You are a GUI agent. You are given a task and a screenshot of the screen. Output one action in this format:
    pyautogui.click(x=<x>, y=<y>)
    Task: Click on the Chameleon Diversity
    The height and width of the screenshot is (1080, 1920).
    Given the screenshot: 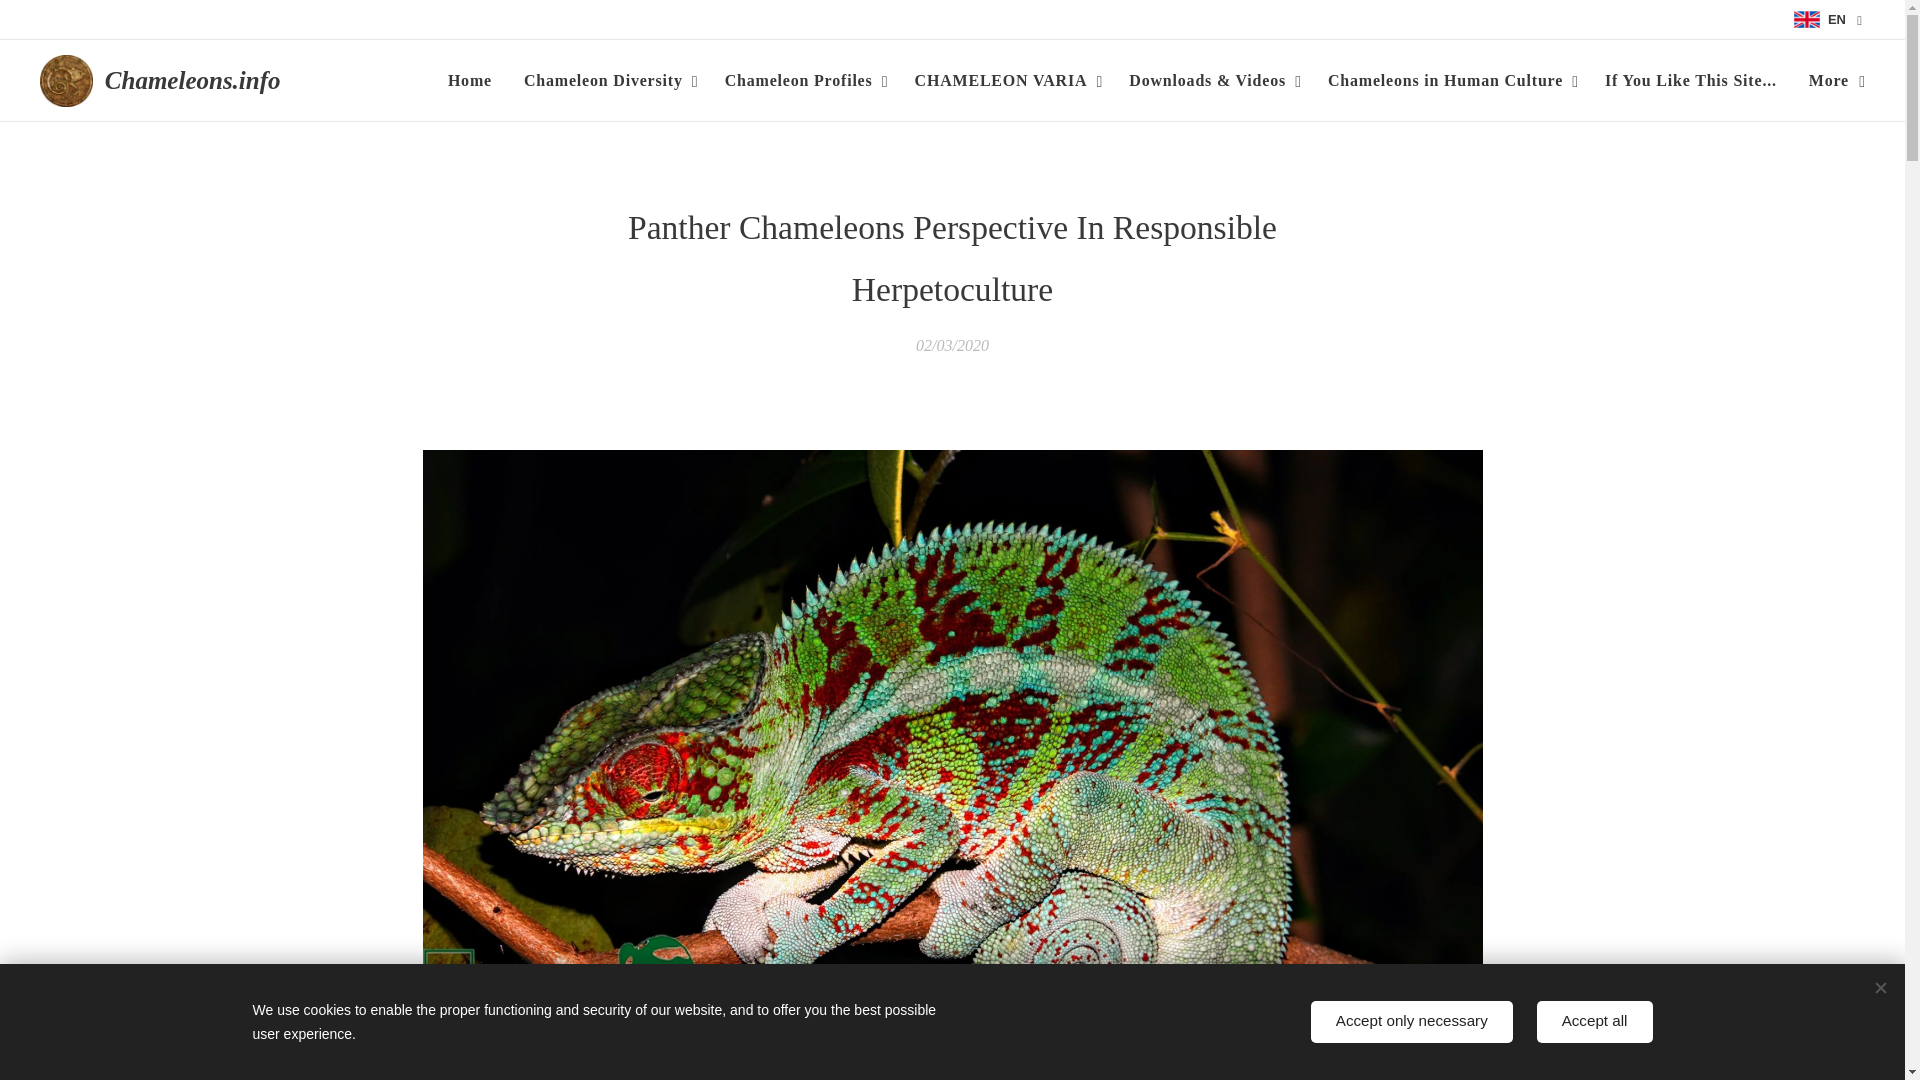 What is the action you would take?
    pyautogui.click(x=608, y=80)
    